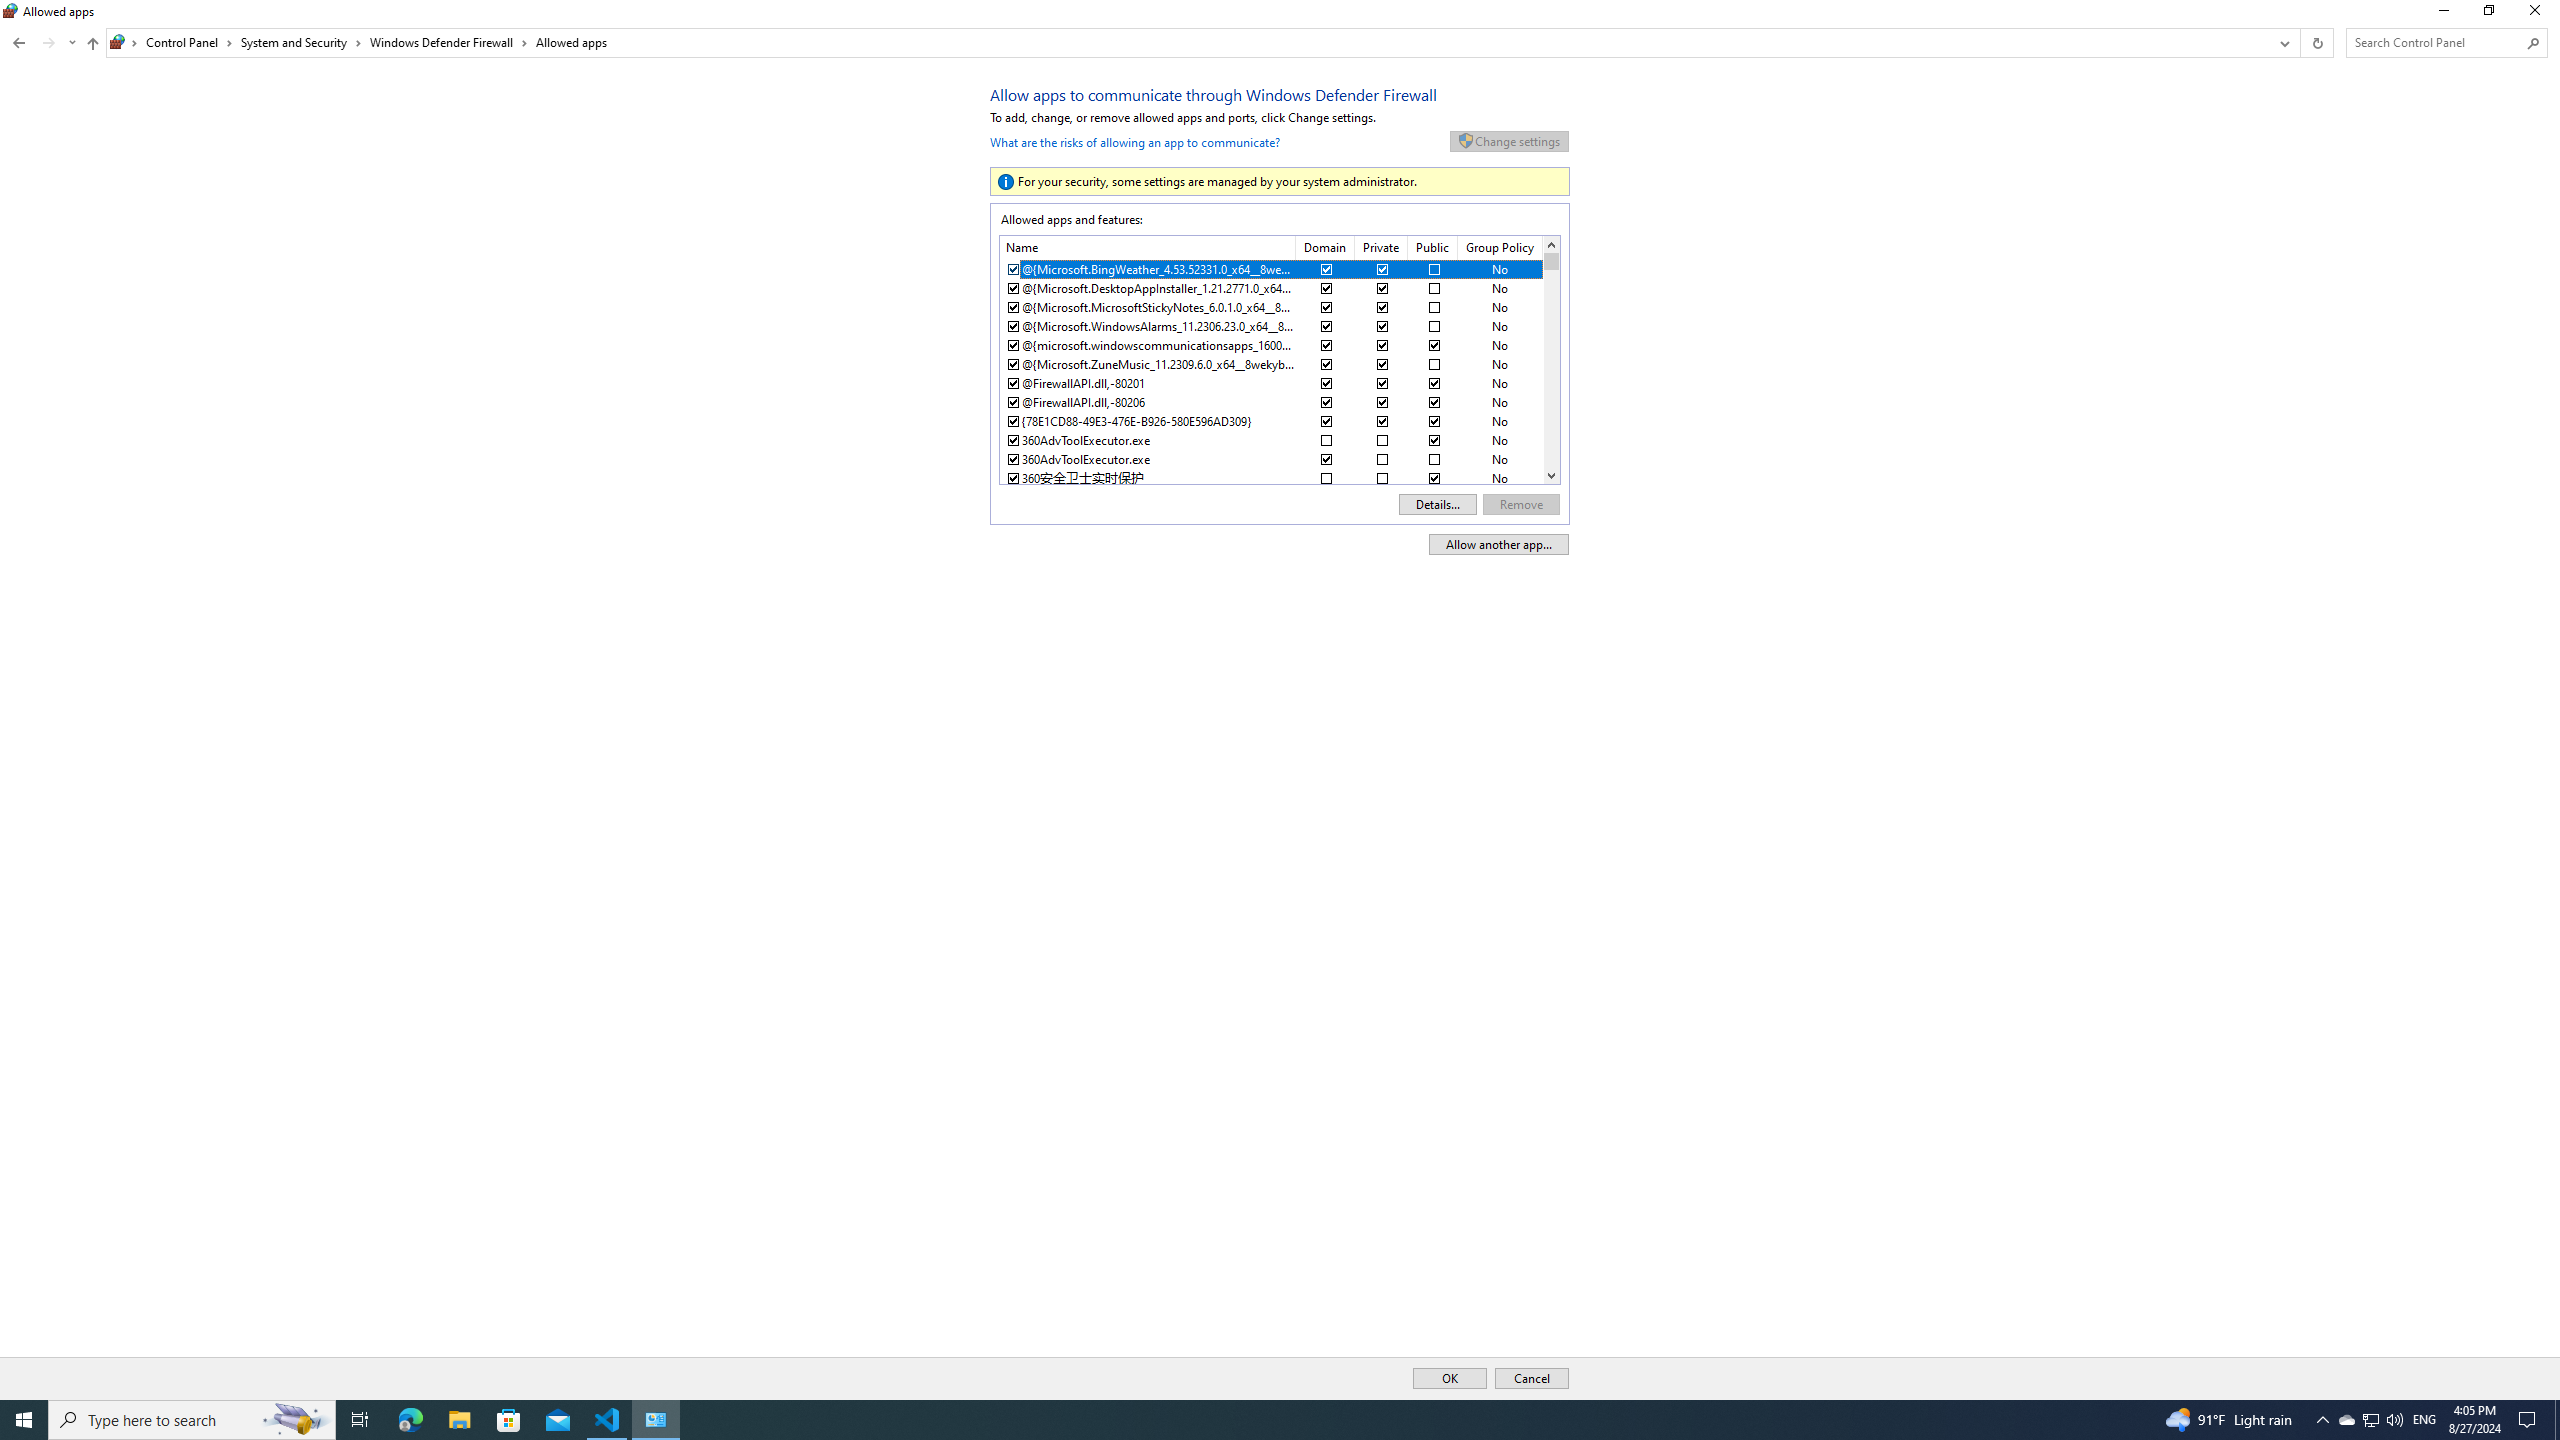 Image resolution: width=2560 pixels, height=1440 pixels. What do you see at coordinates (92, 44) in the screenshot?
I see `Up to "Windows Defender Firewall" (Alt + Up Arrow)` at bounding box center [92, 44].